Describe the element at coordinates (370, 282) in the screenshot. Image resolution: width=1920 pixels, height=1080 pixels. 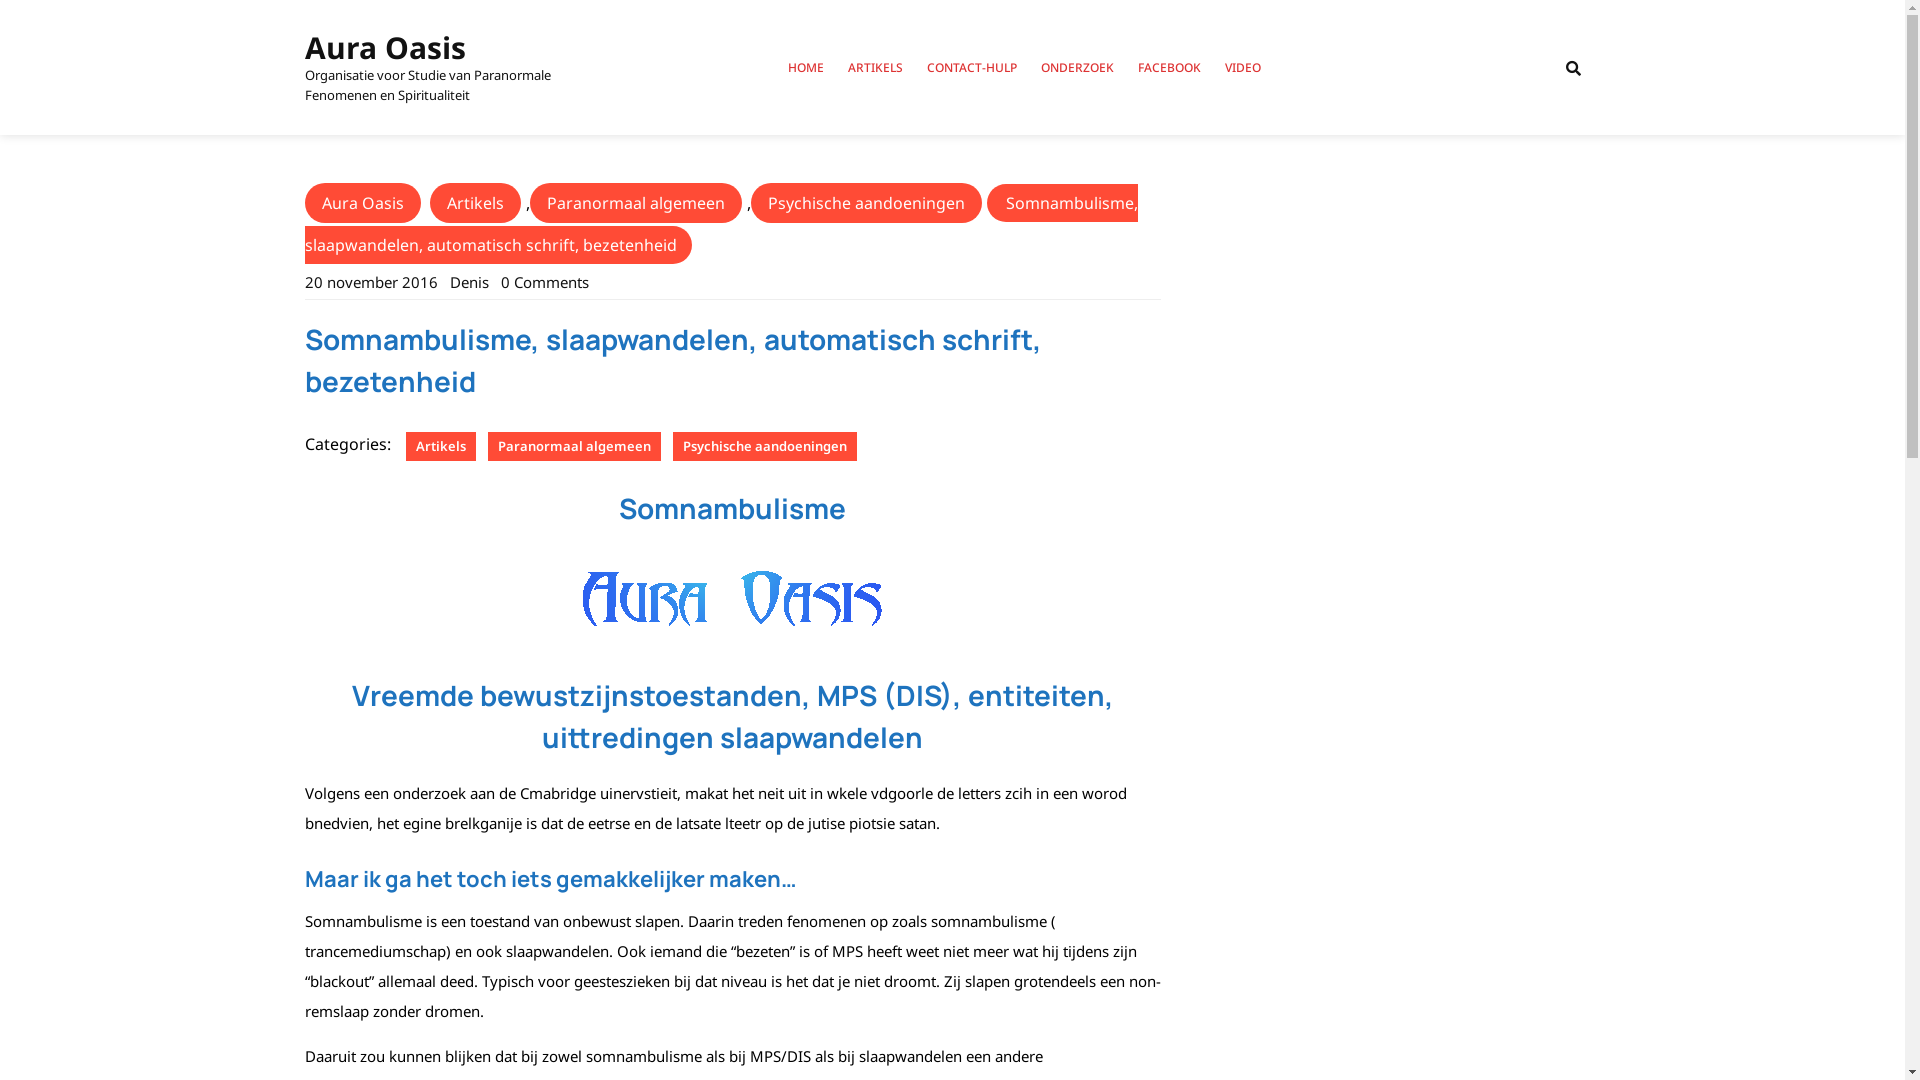
I see `20 november 2016
20 november 2016` at that location.